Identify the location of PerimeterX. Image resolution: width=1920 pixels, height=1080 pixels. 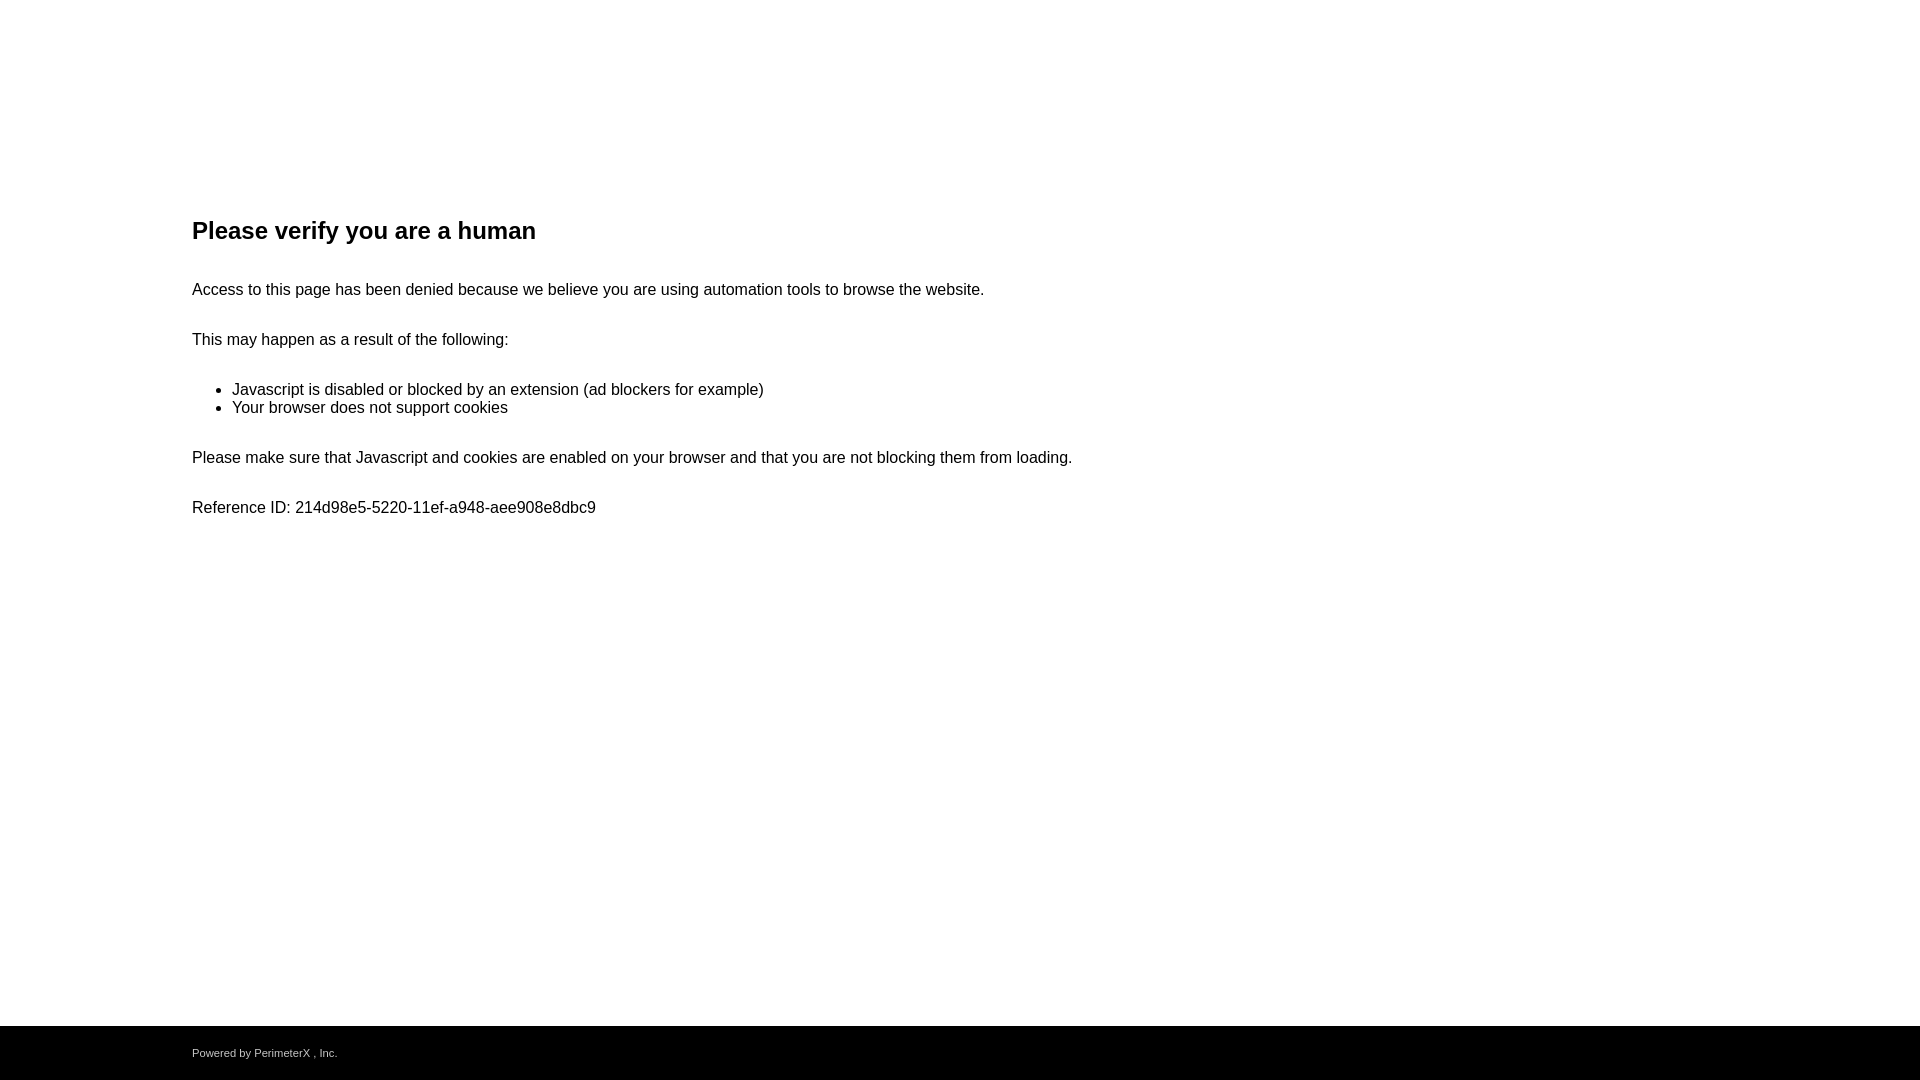
(281, 1052).